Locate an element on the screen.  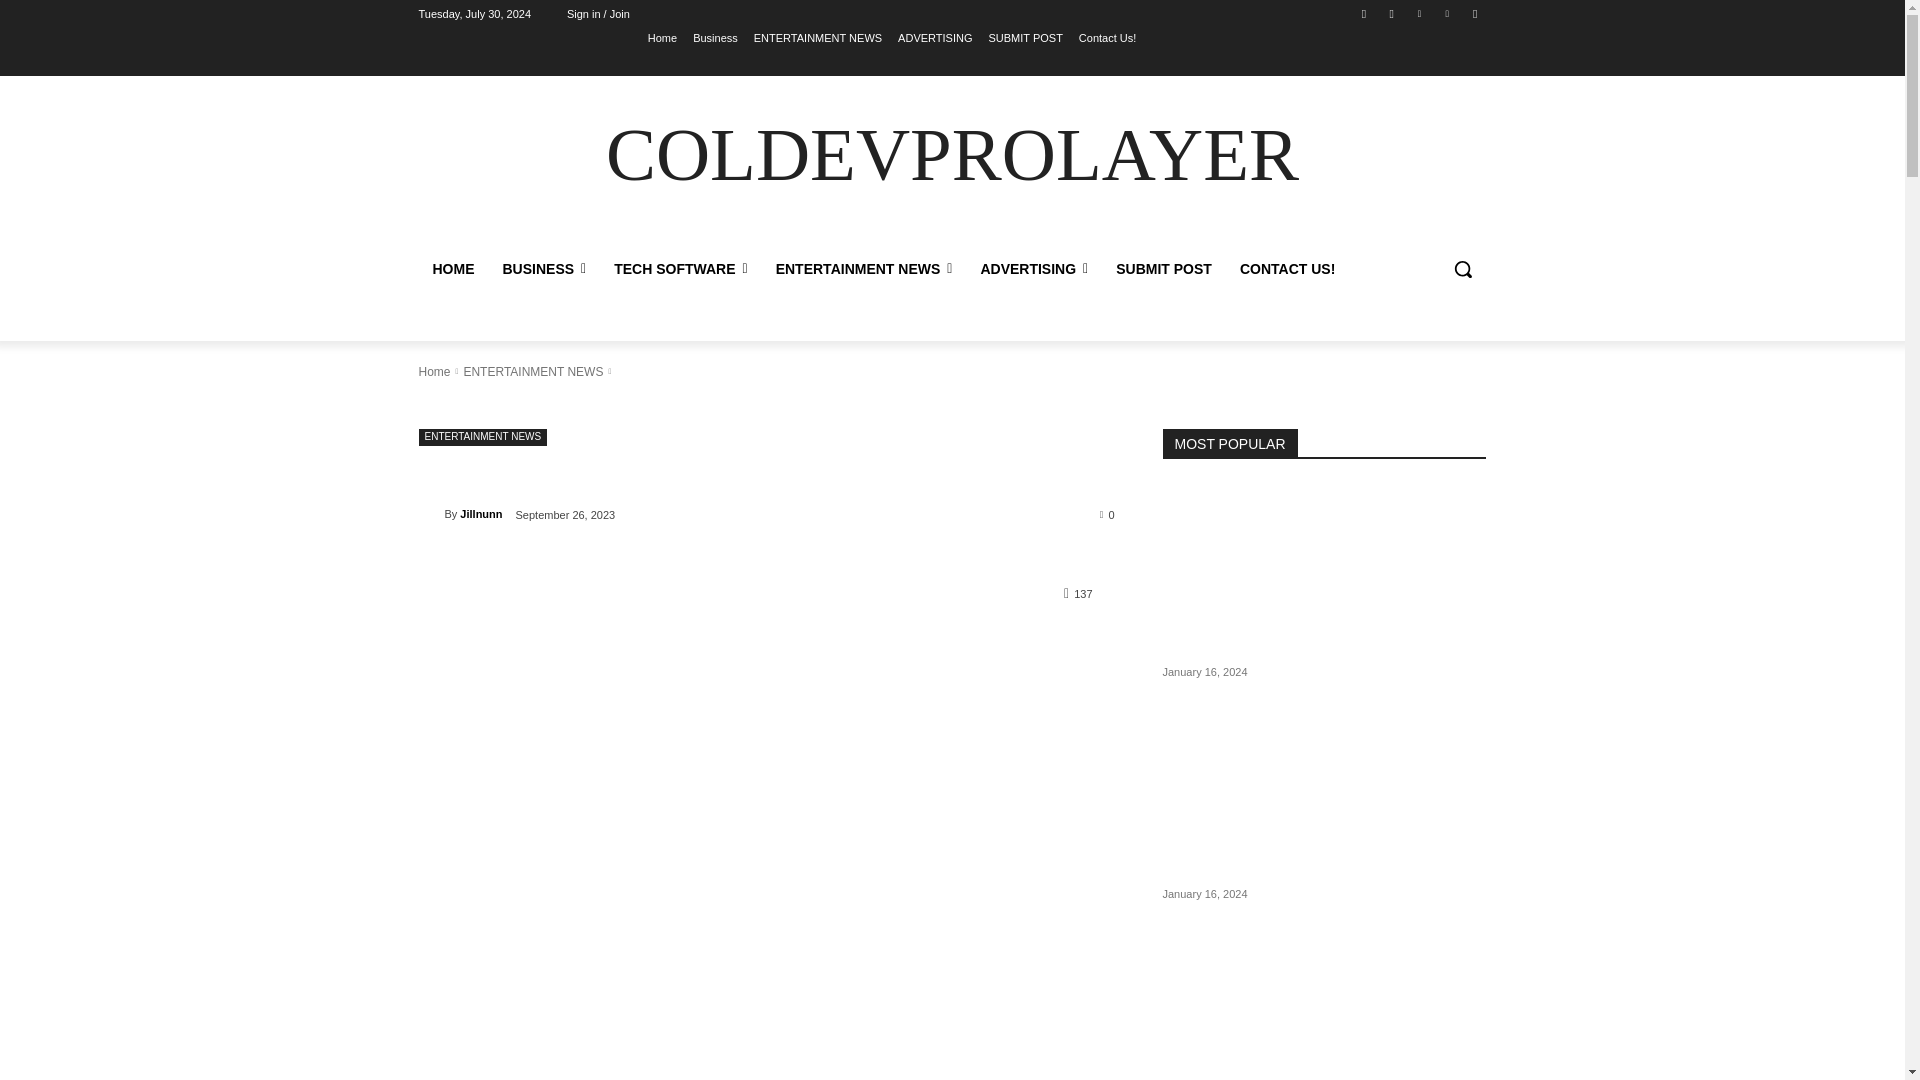
HOME is located at coordinates (452, 268).